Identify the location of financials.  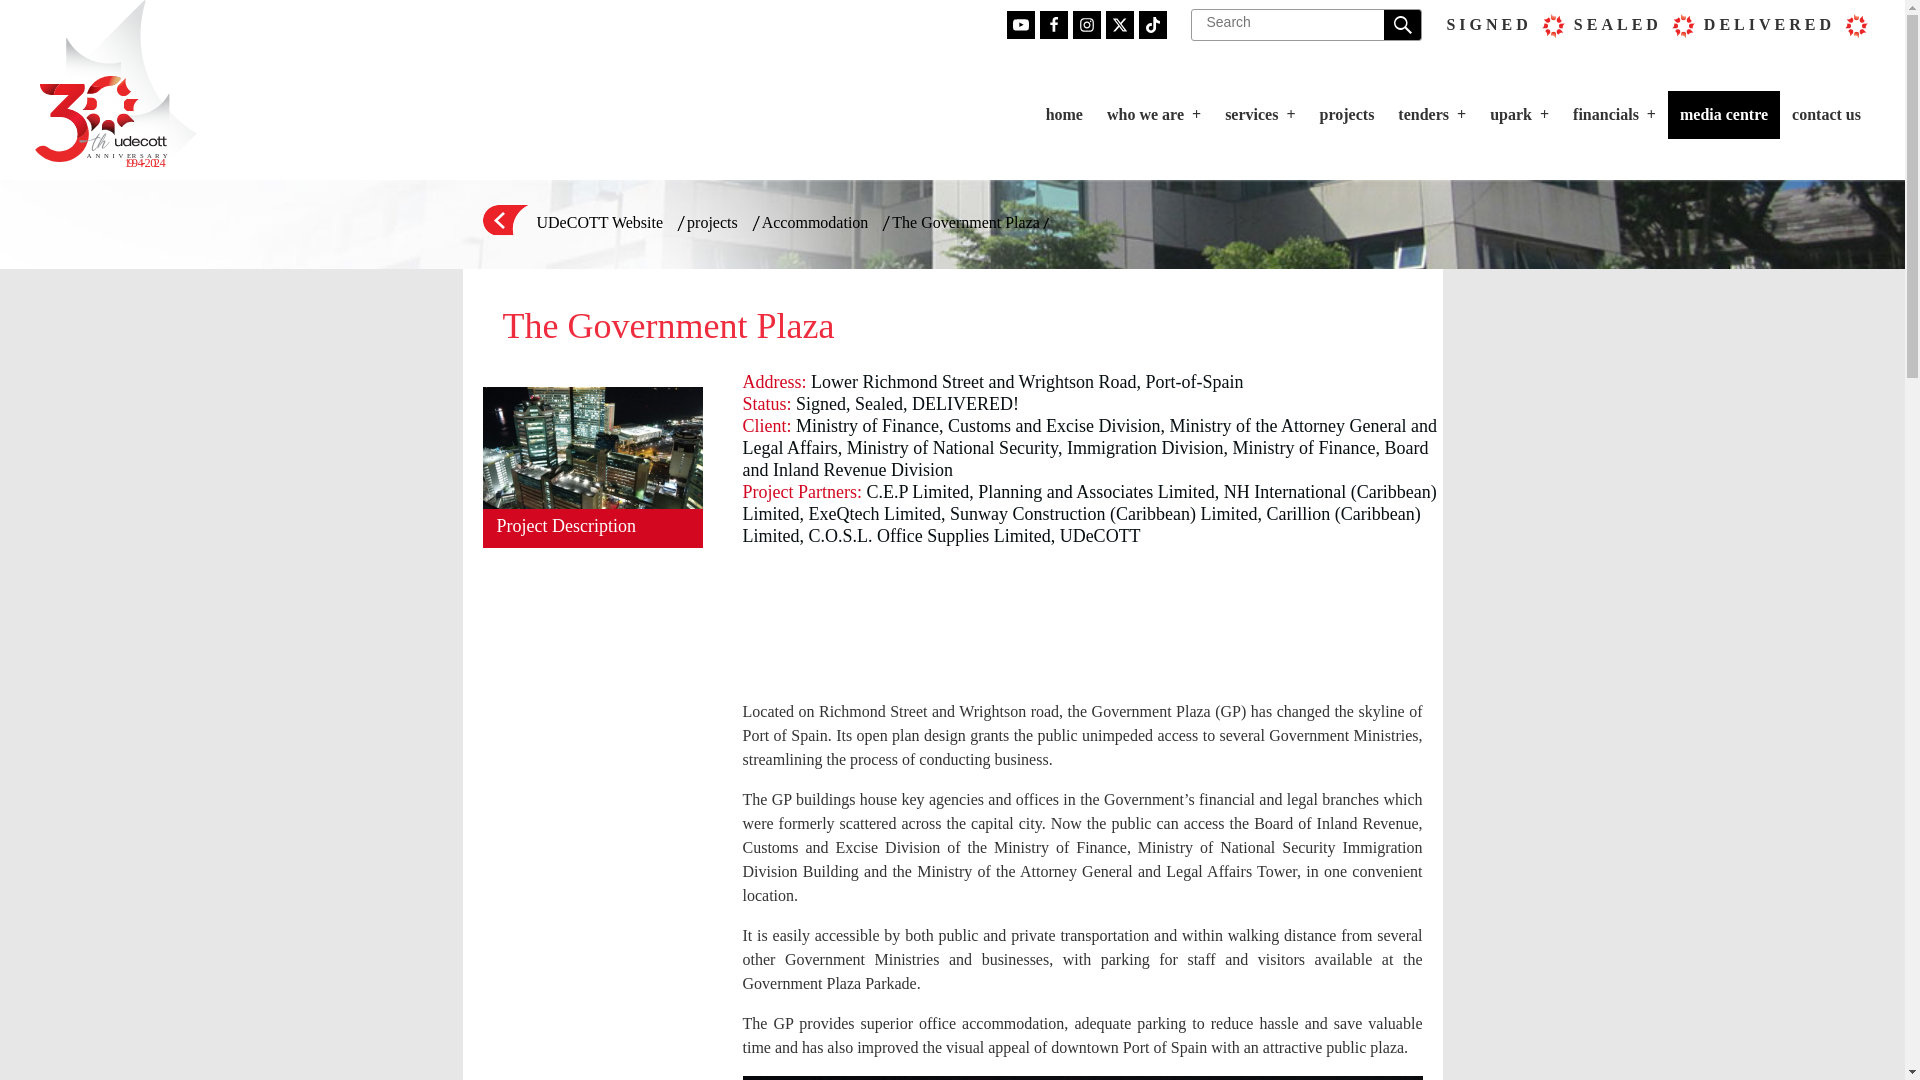
(1614, 114).